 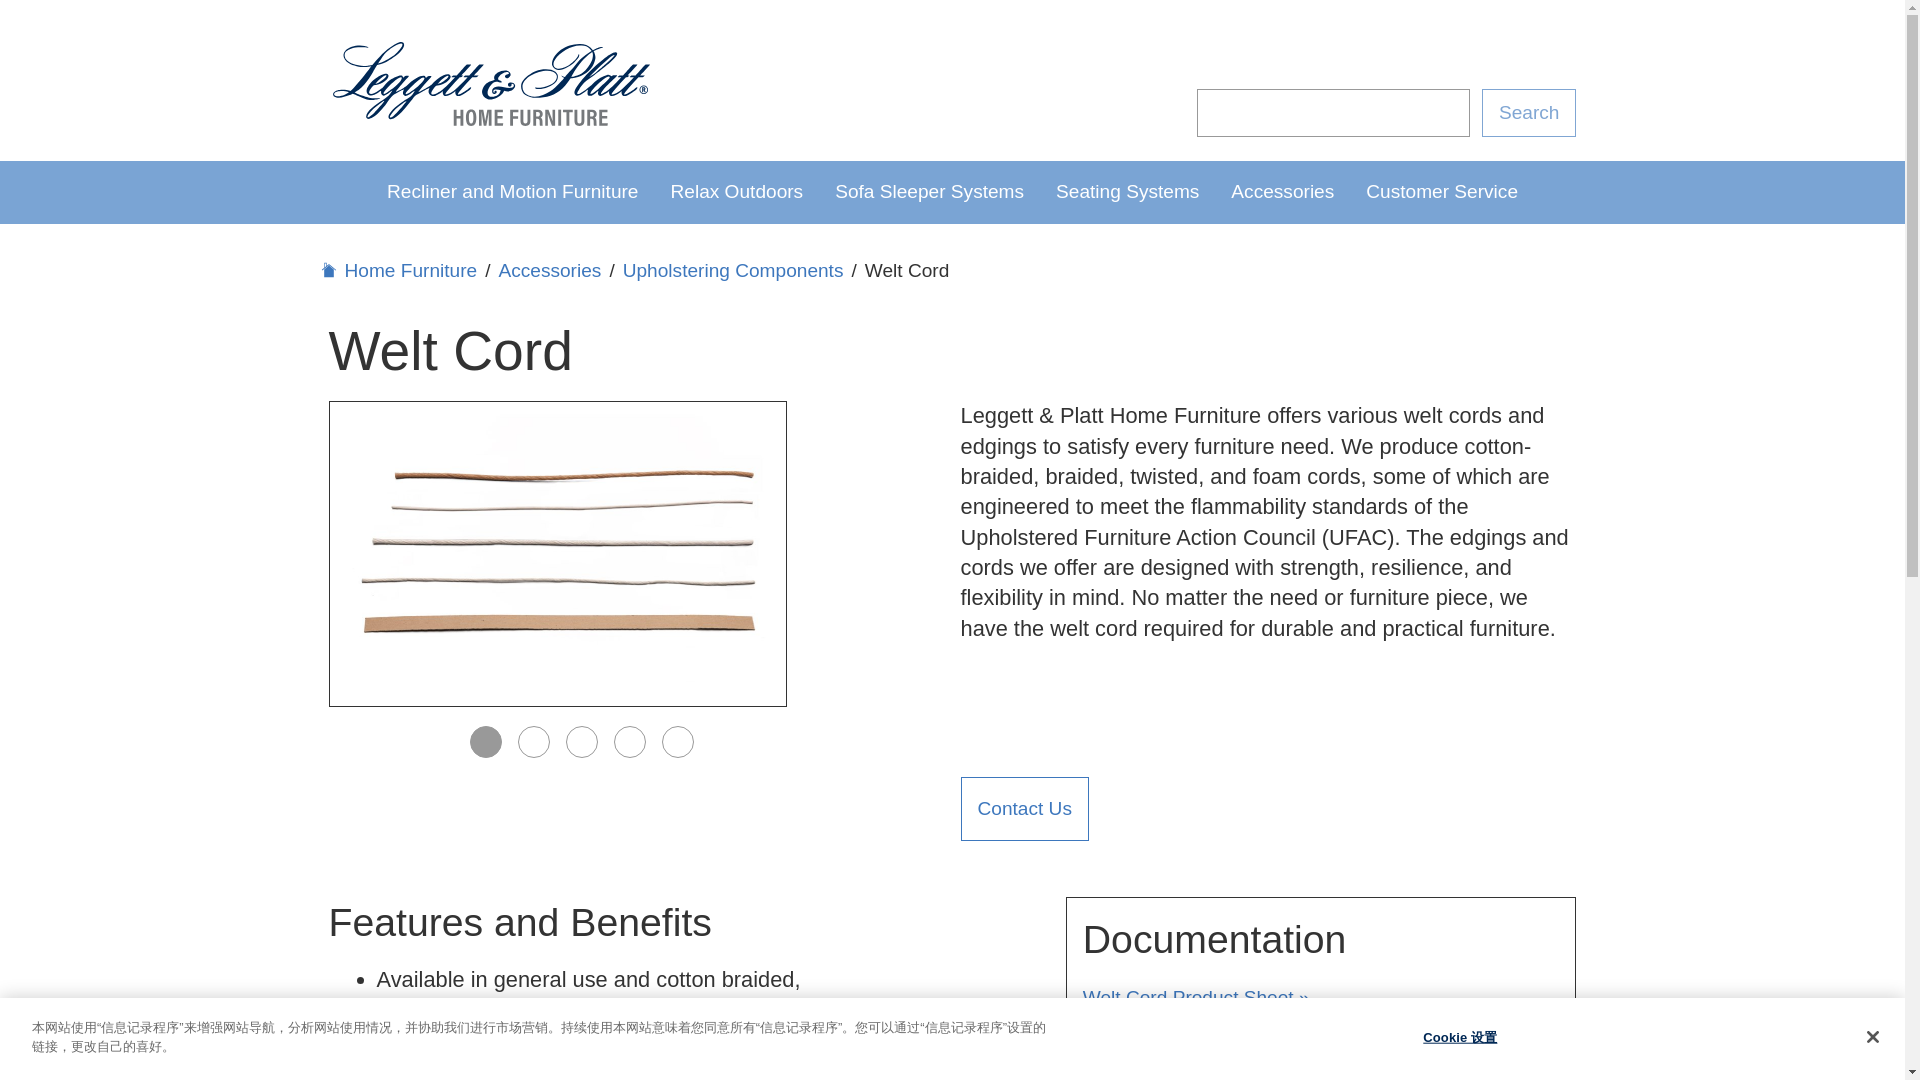 What do you see at coordinates (402, 270) in the screenshot?
I see `Home Furniture` at bounding box center [402, 270].